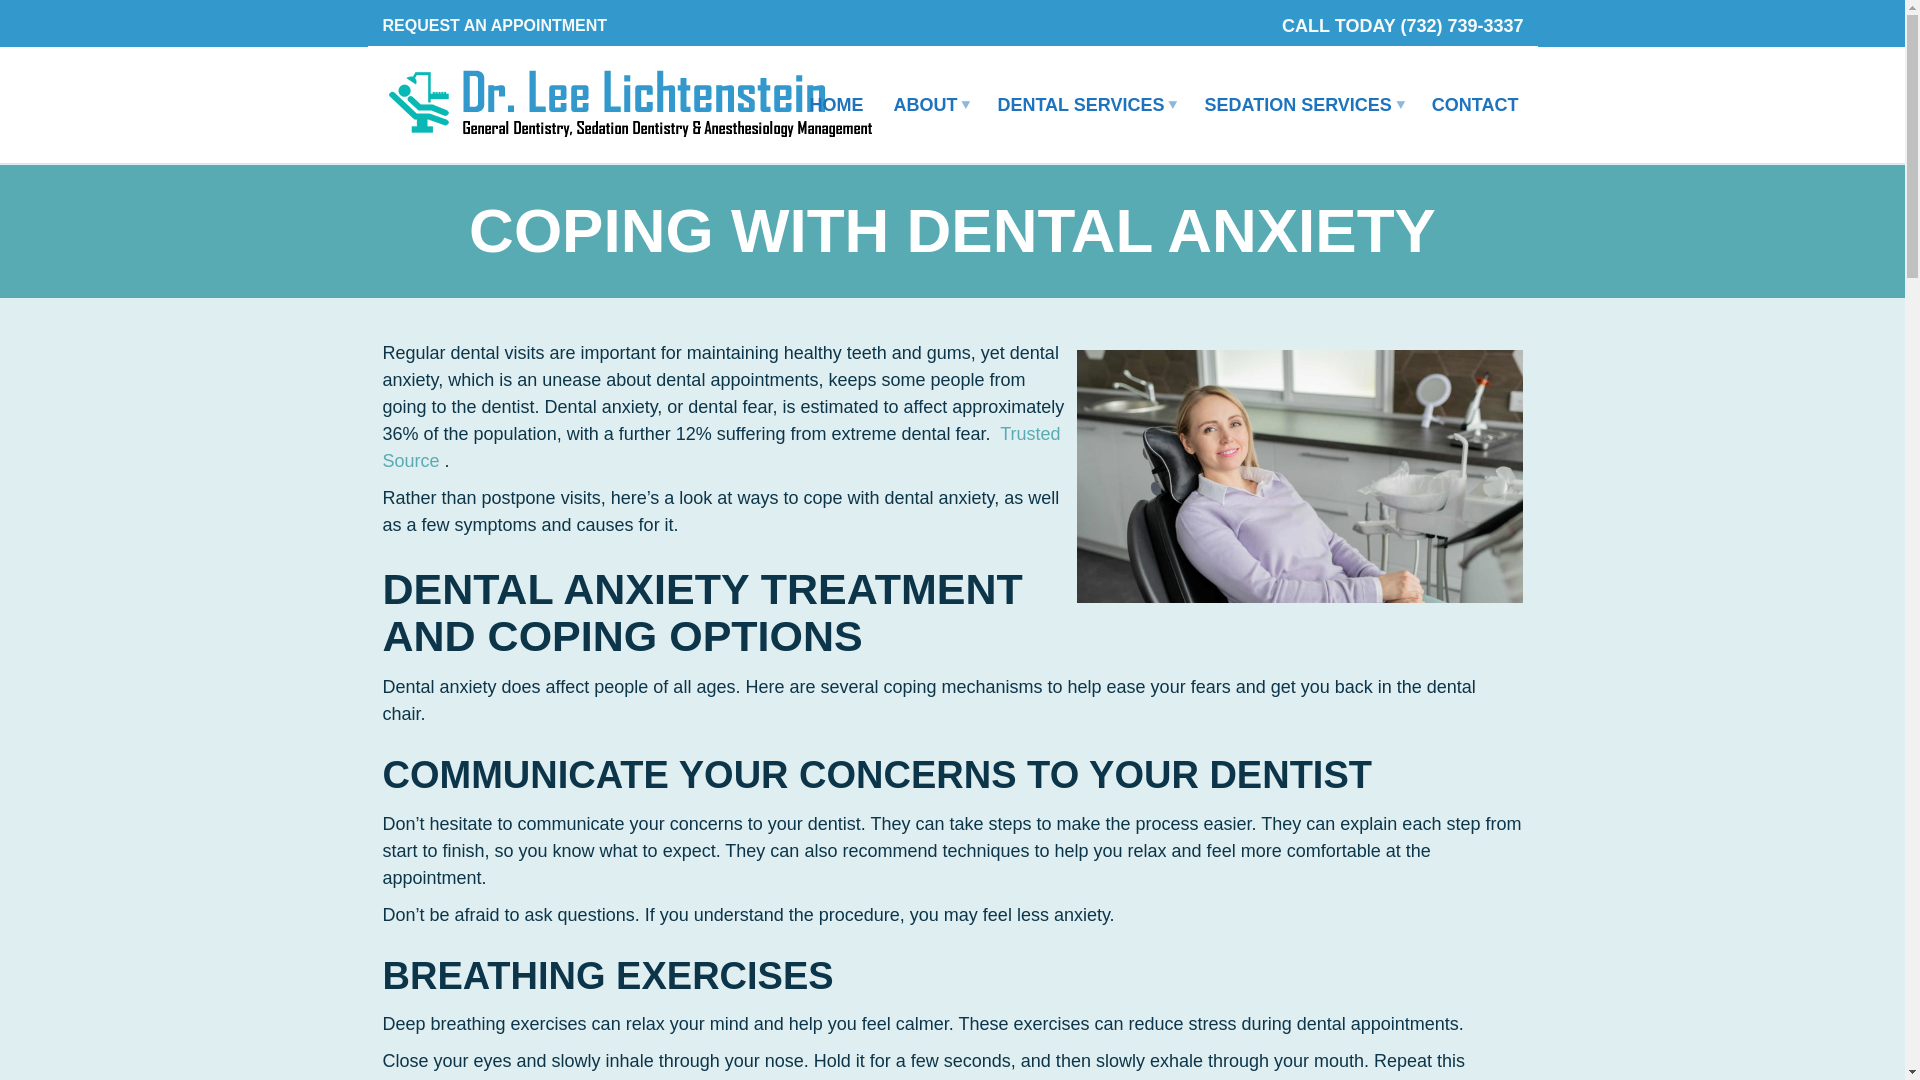 The image size is (1920, 1080). What do you see at coordinates (494, 26) in the screenshot?
I see `Request an Appointment` at bounding box center [494, 26].